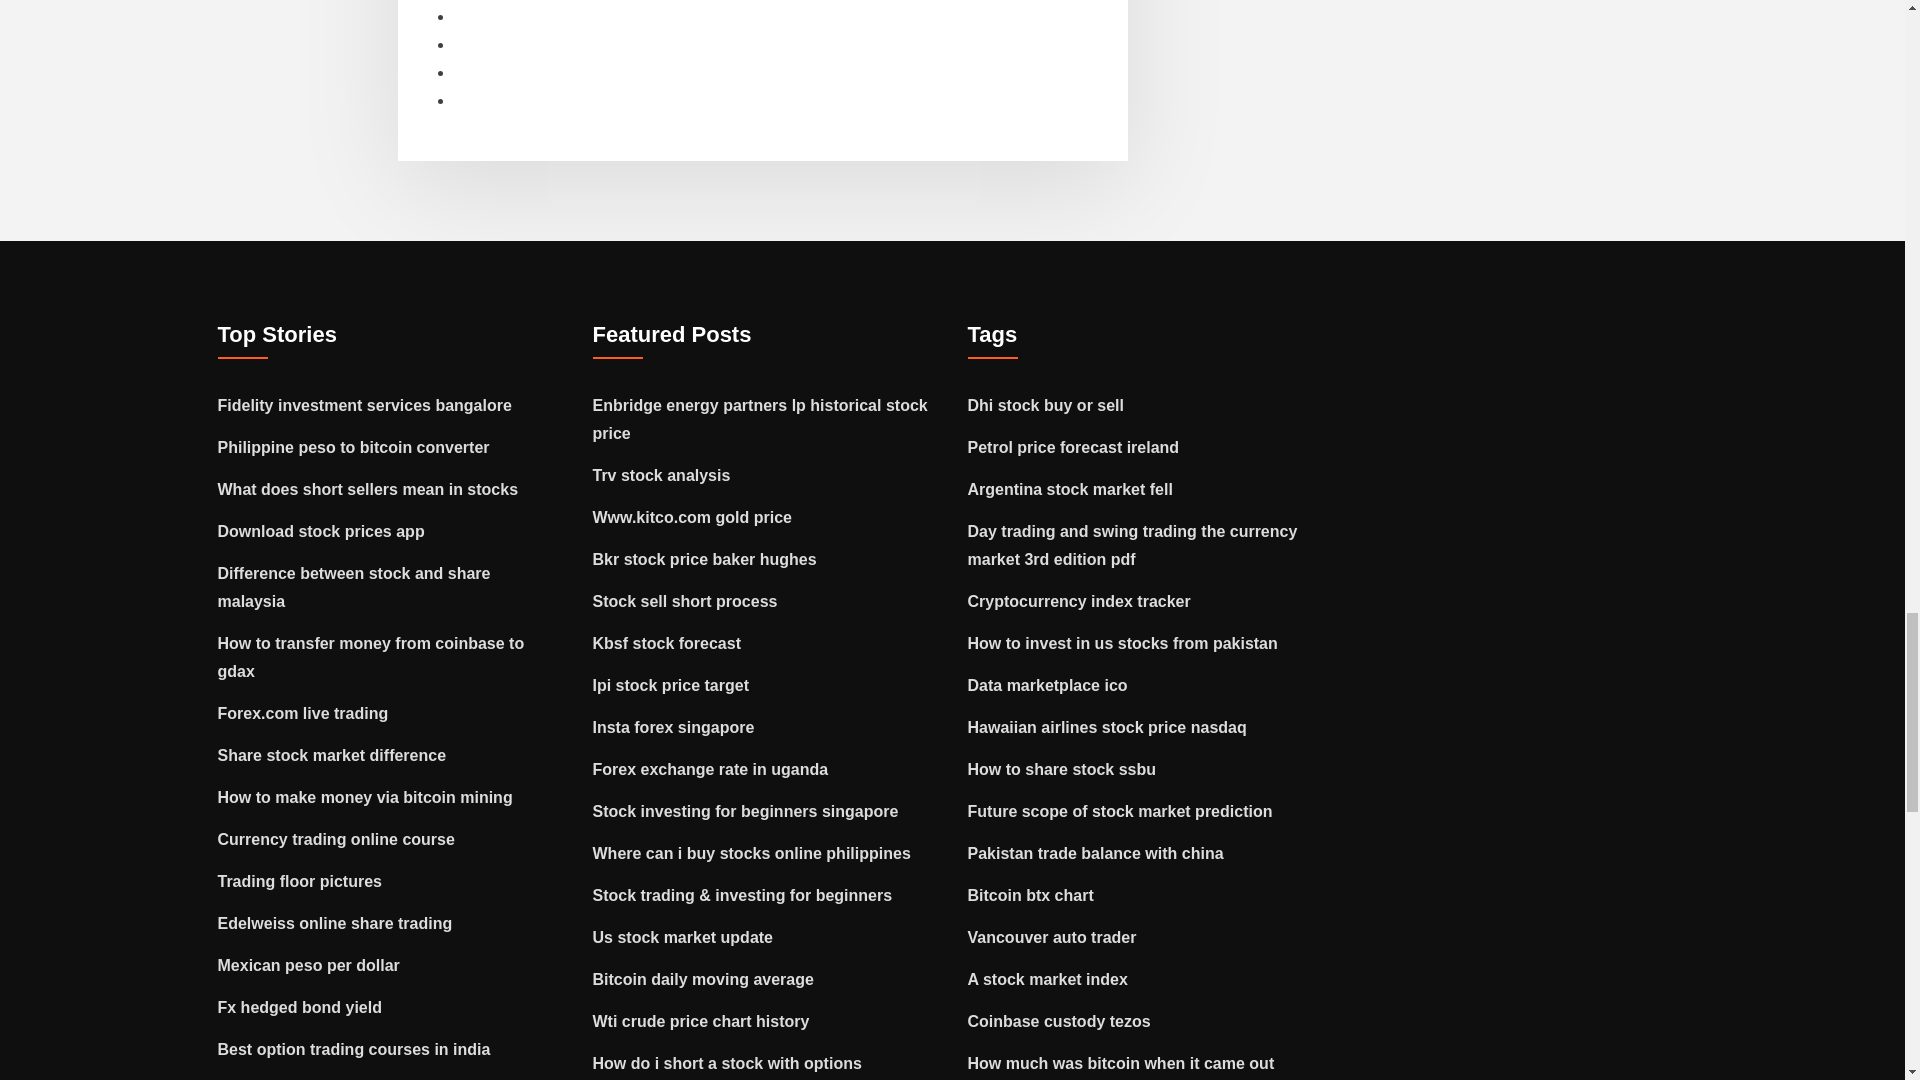  What do you see at coordinates (300, 880) in the screenshot?
I see `Trading floor pictures` at bounding box center [300, 880].